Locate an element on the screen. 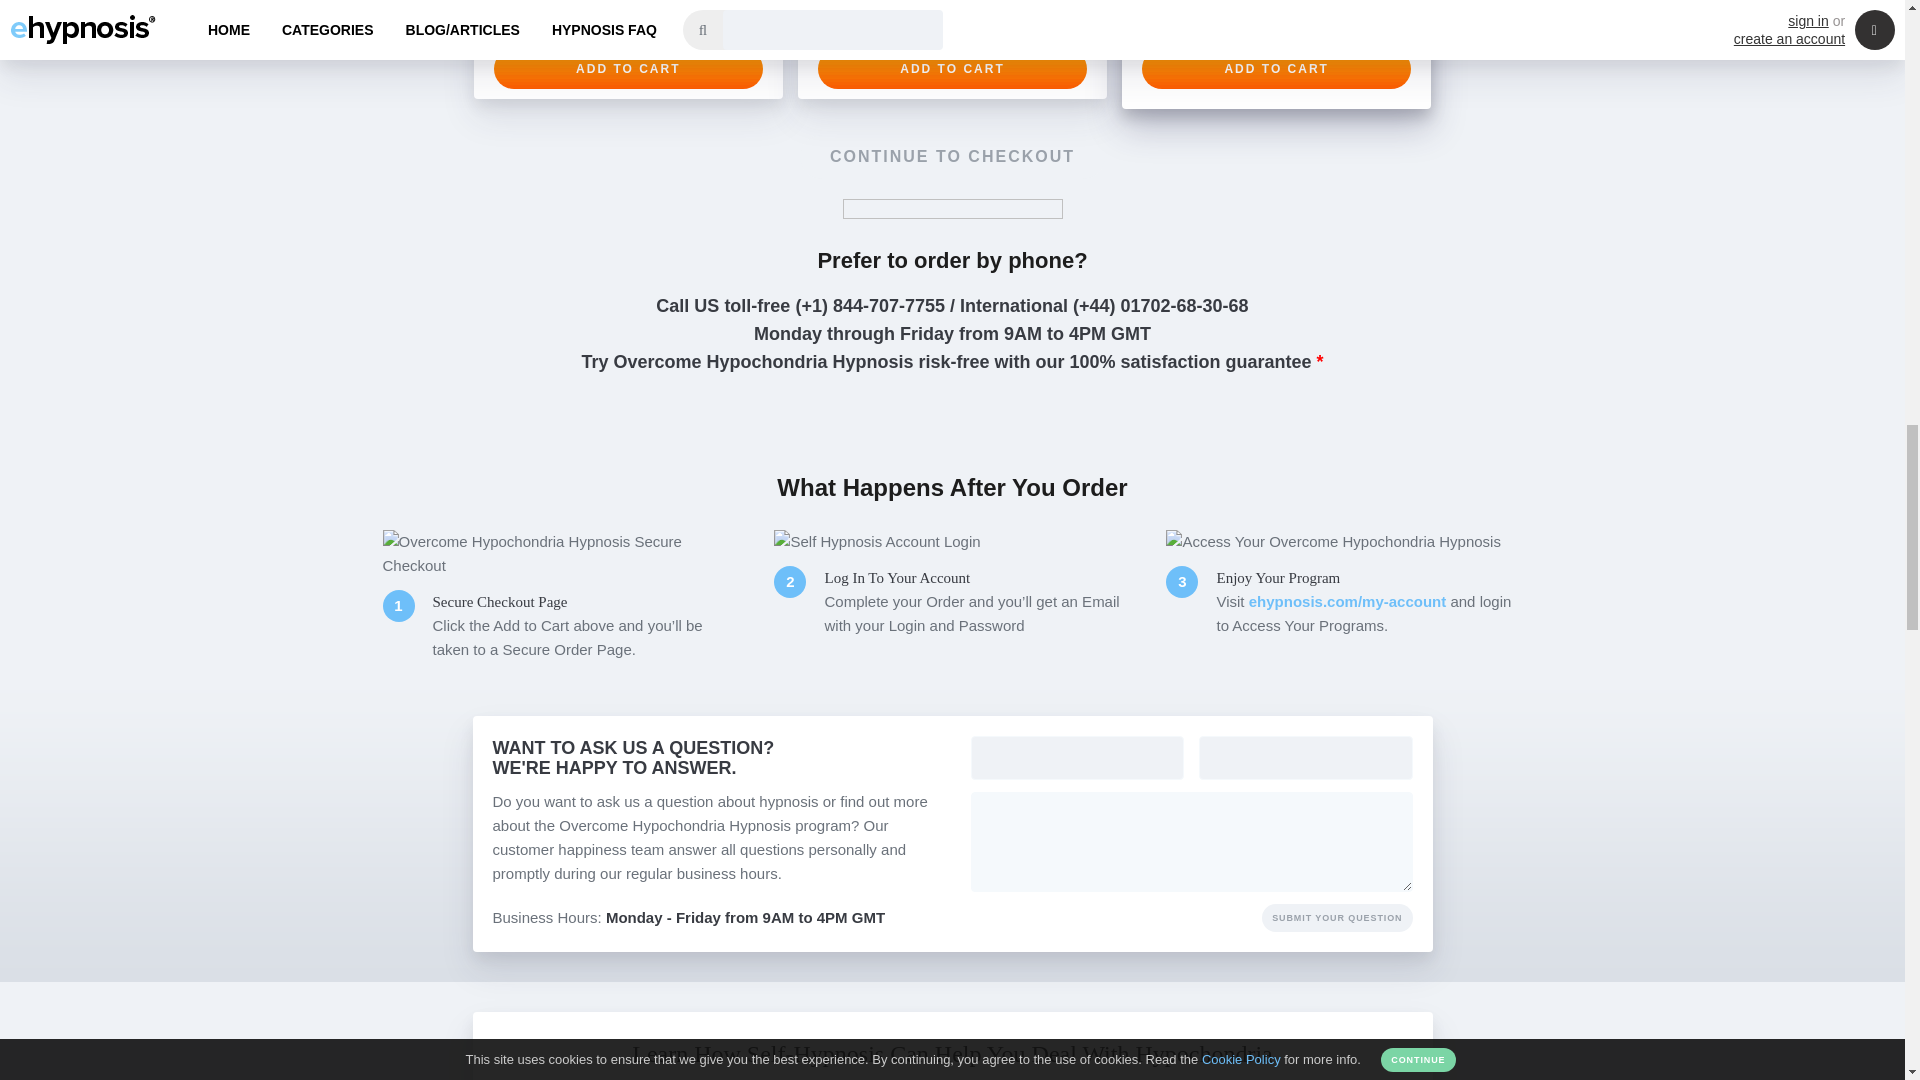 The height and width of the screenshot is (1080, 1920). Enter your email address... is located at coordinates (1306, 757).